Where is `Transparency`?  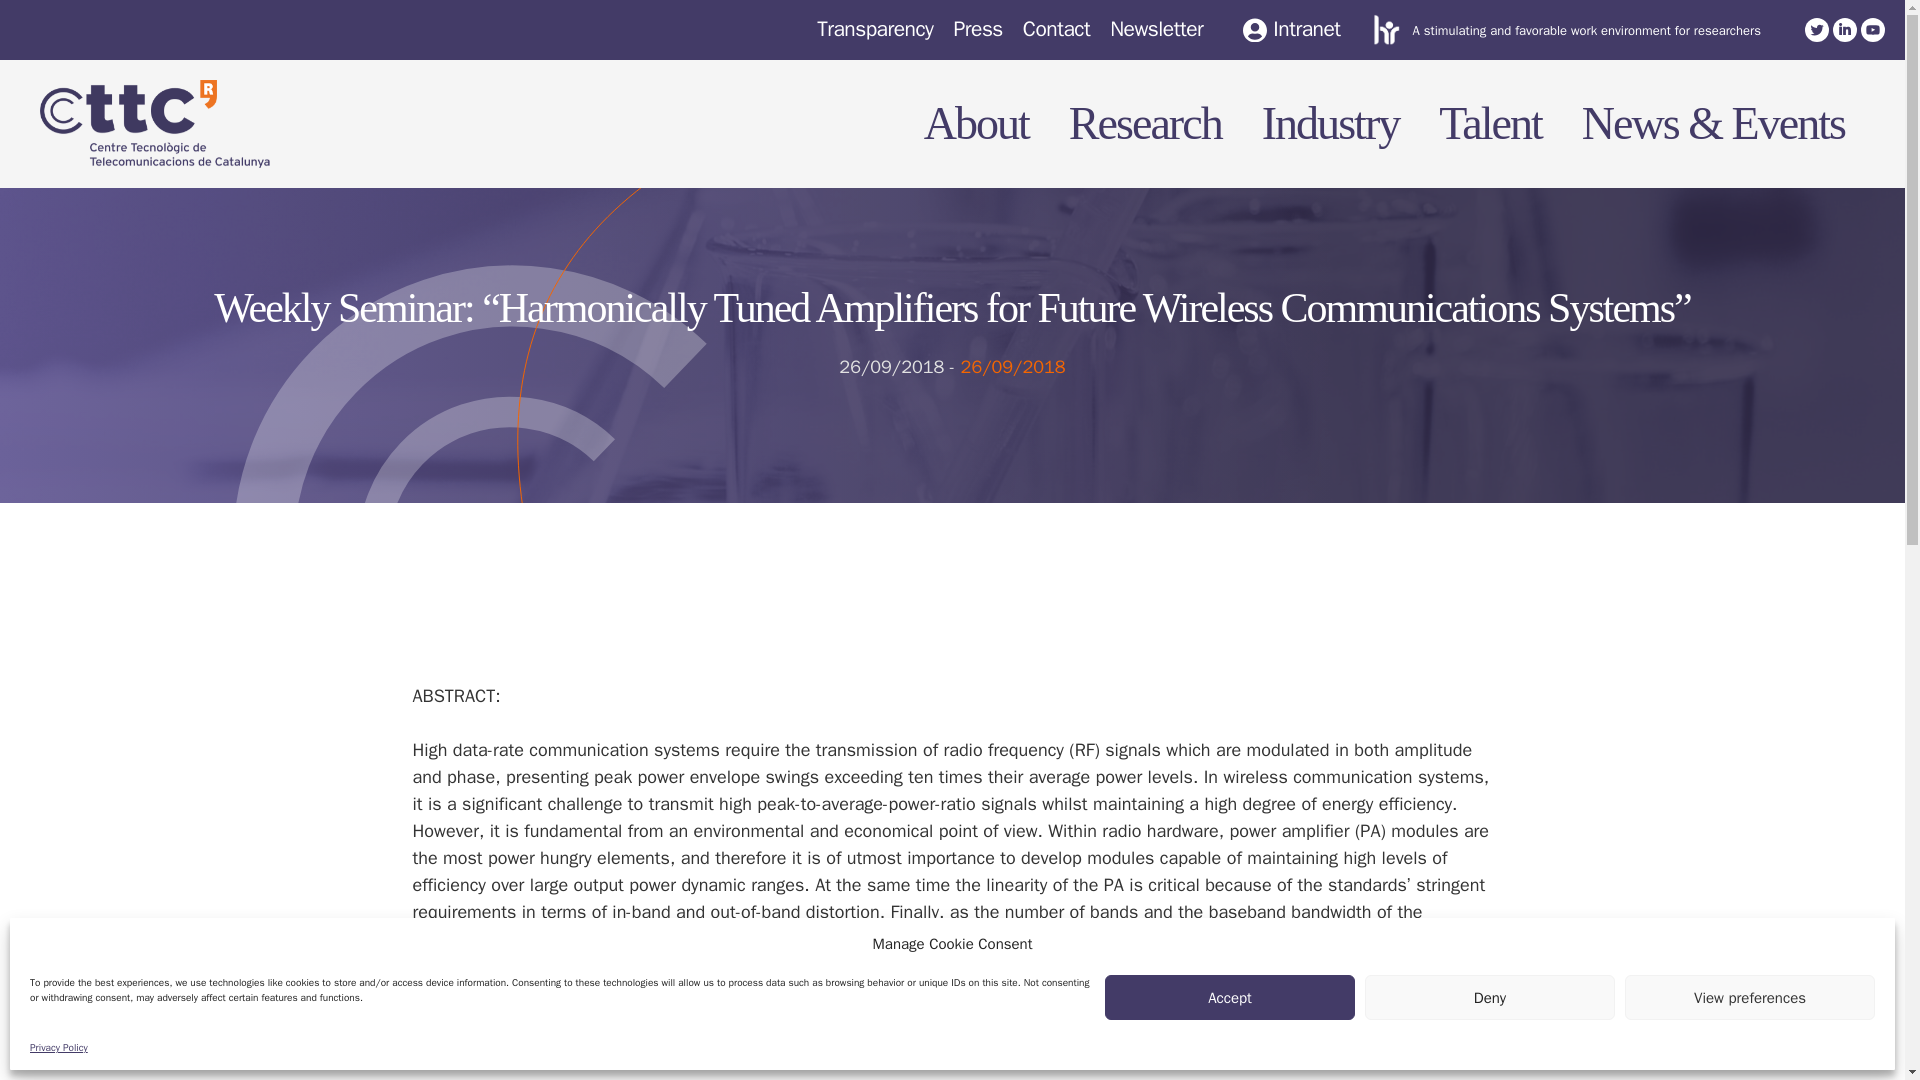
Transparency is located at coordinates (875, 29).